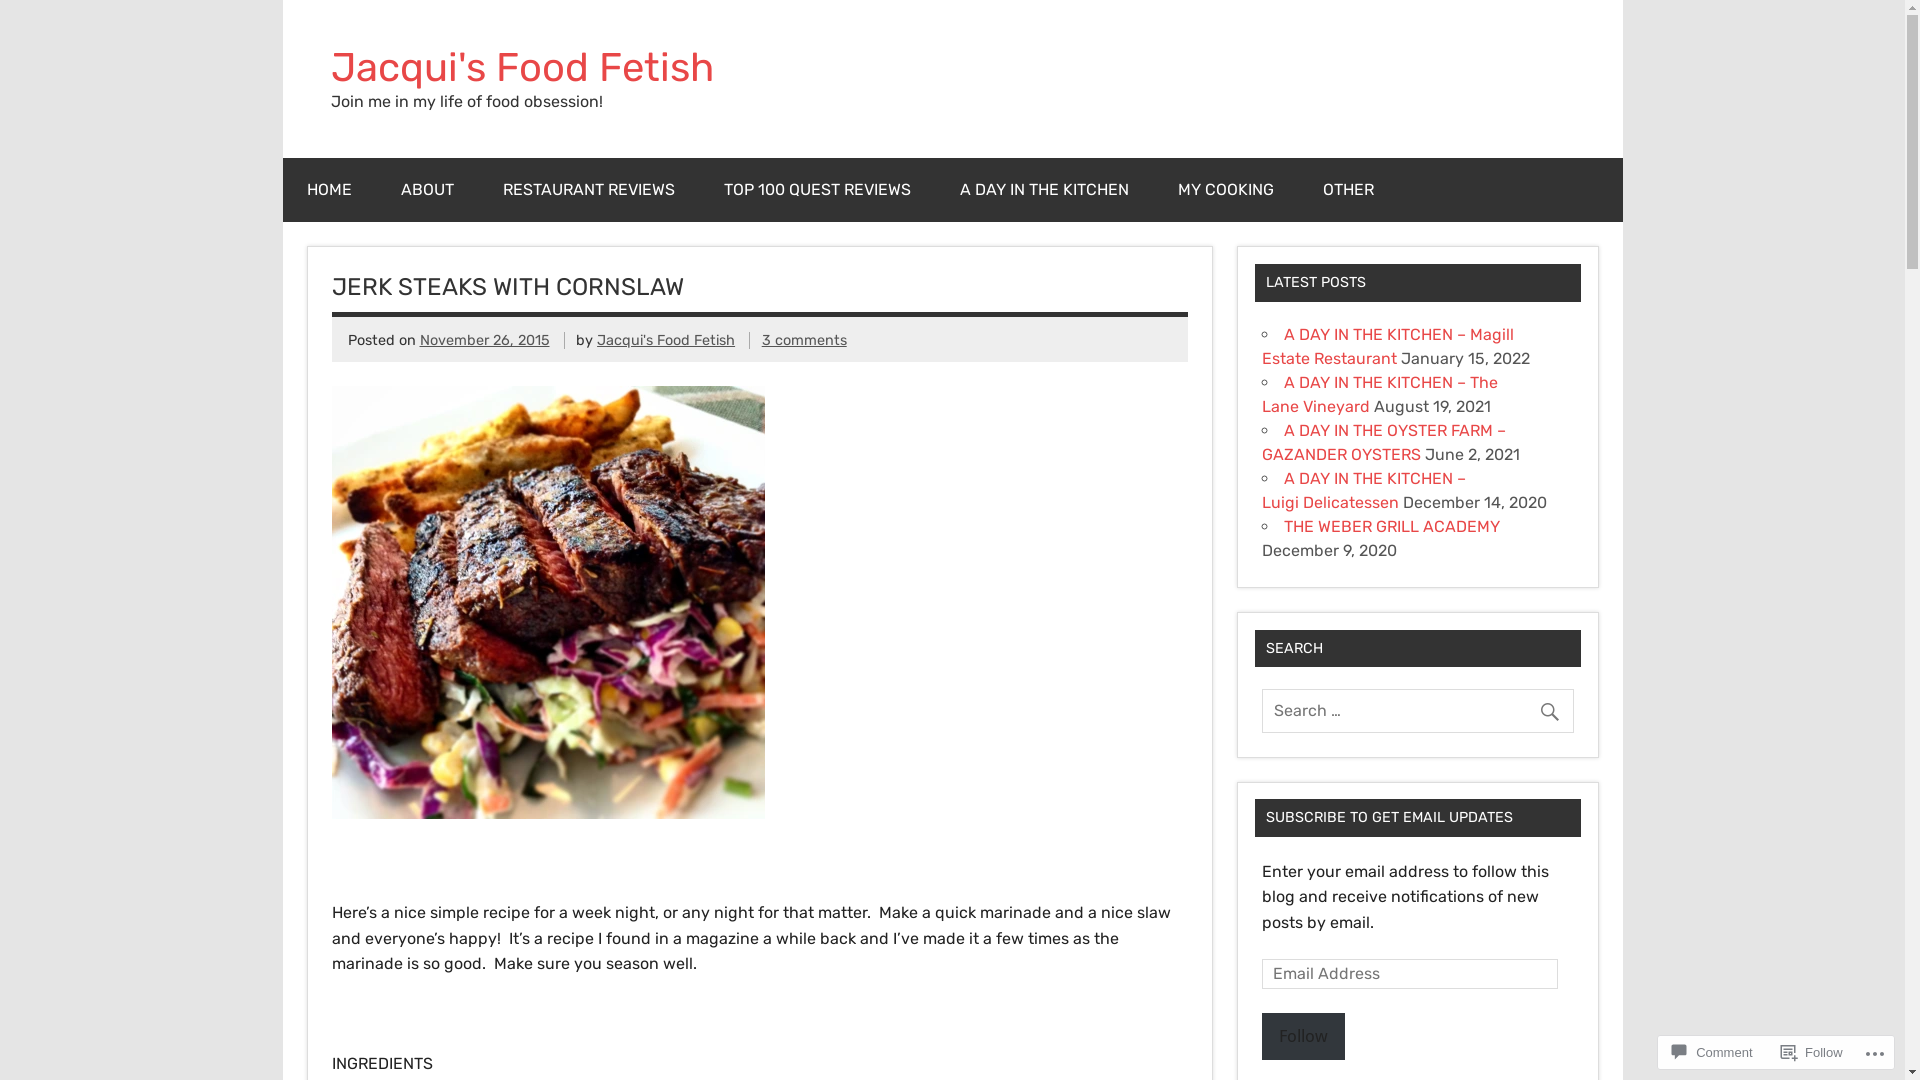 The image size is (1920, 1080). I want to click on Follow, so click(1812, 1052).